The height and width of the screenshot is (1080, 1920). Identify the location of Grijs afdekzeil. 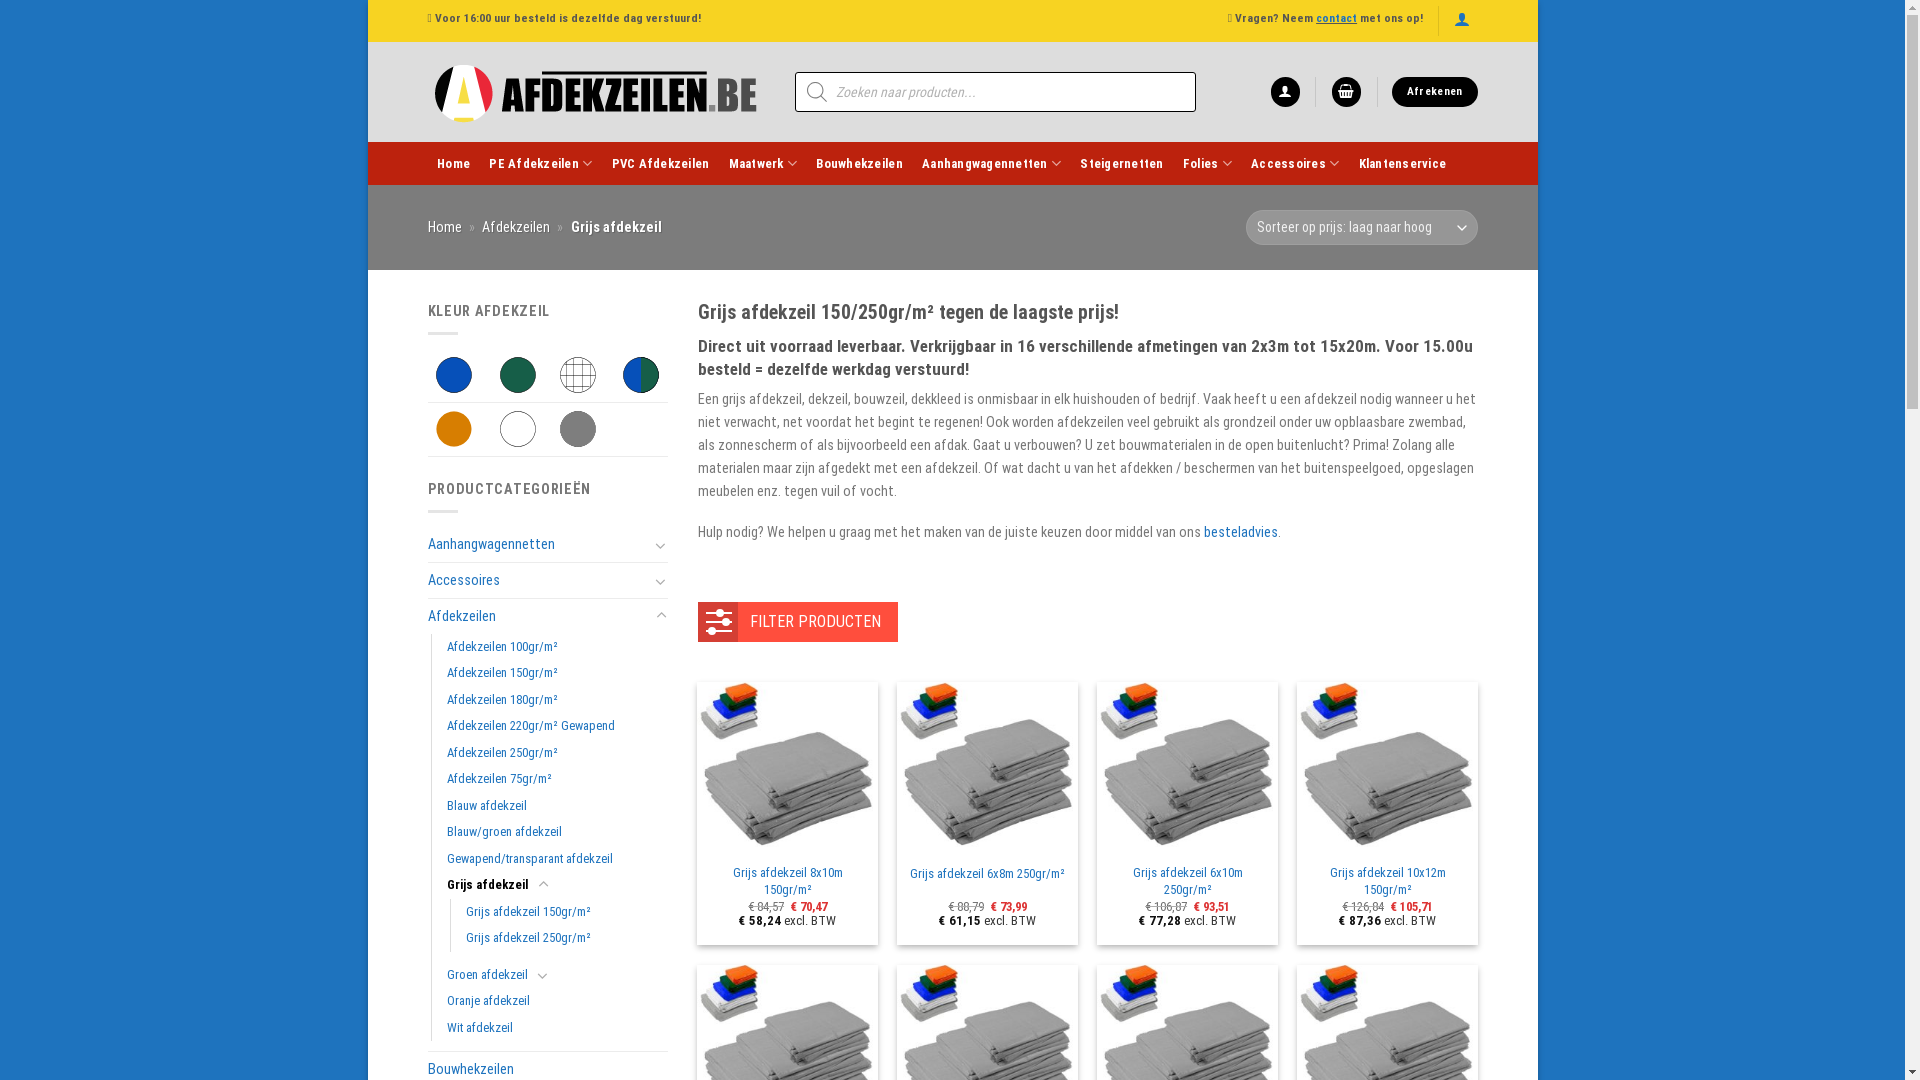
(486, 886).